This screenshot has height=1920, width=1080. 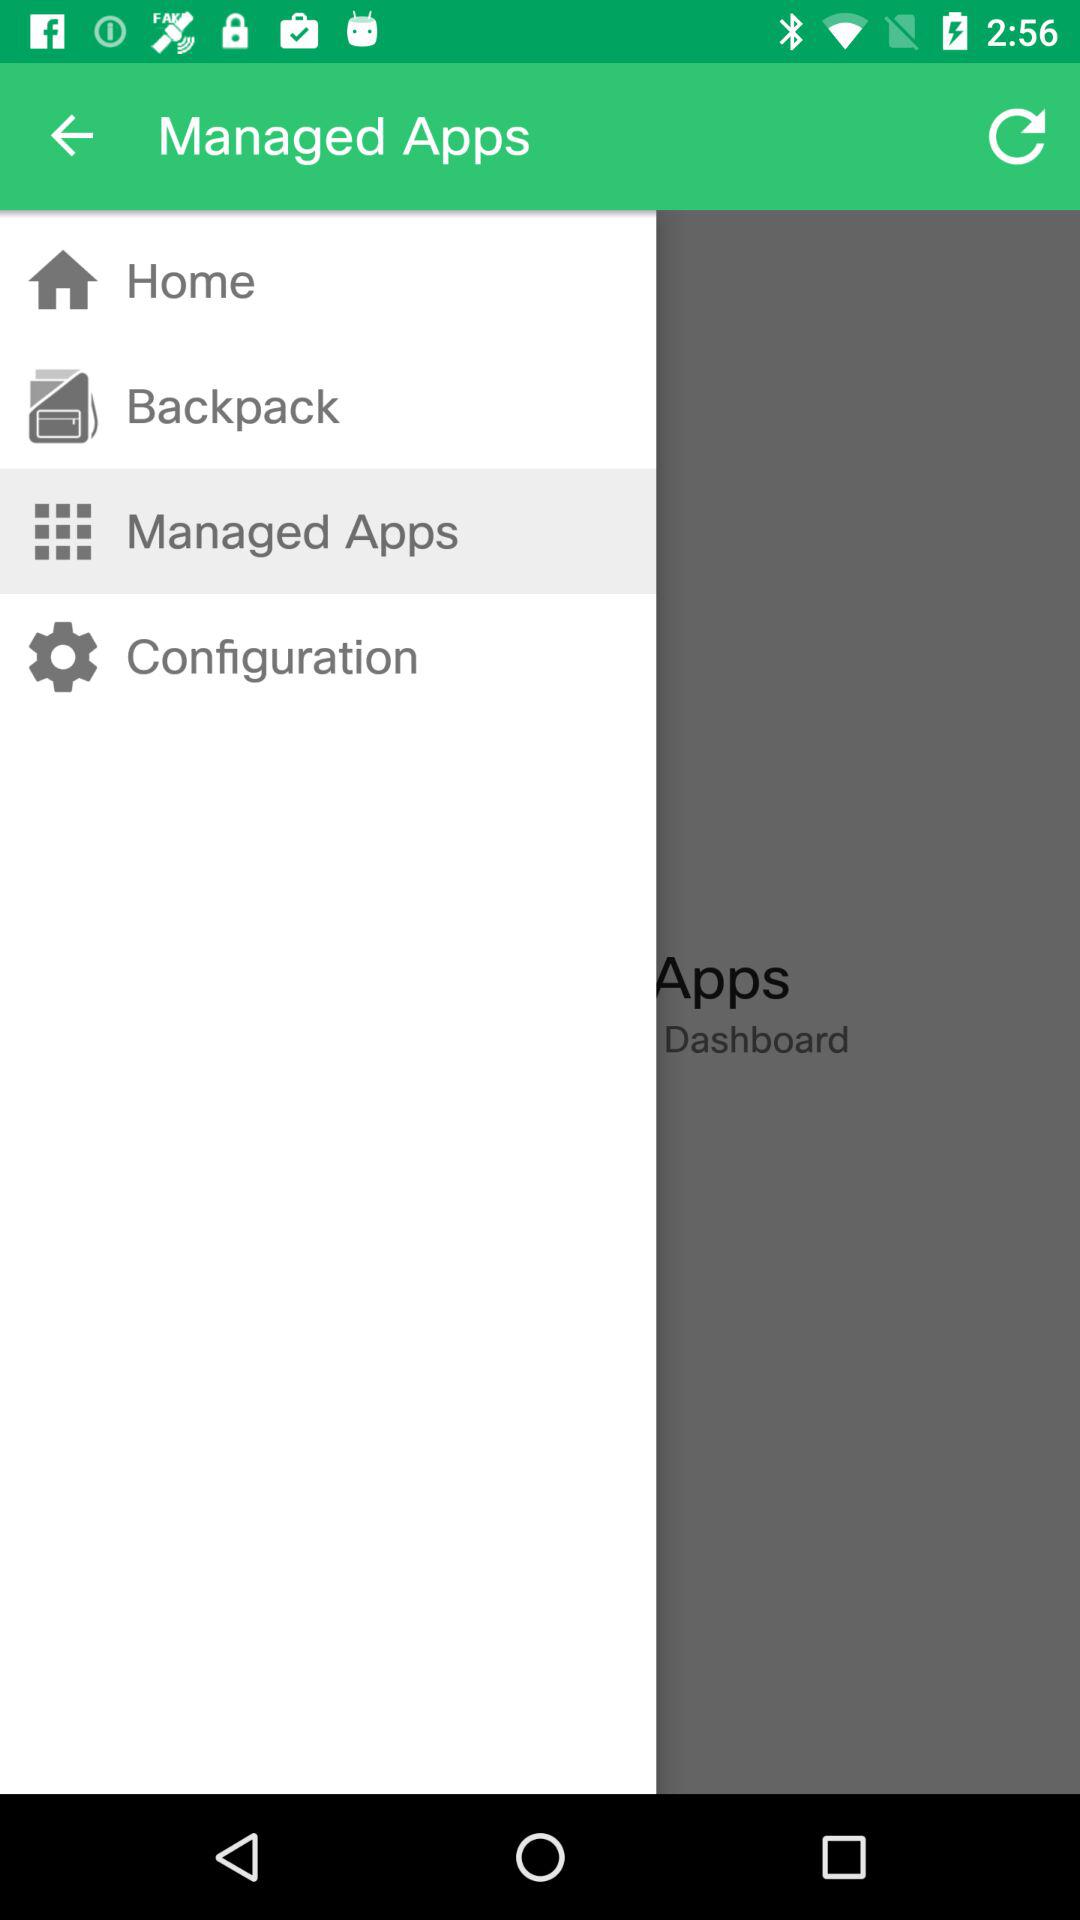 What do you see at coordinates (232, 406) in the screenshot?
I see `click item above managed apps` at bounding box center [232, 406].